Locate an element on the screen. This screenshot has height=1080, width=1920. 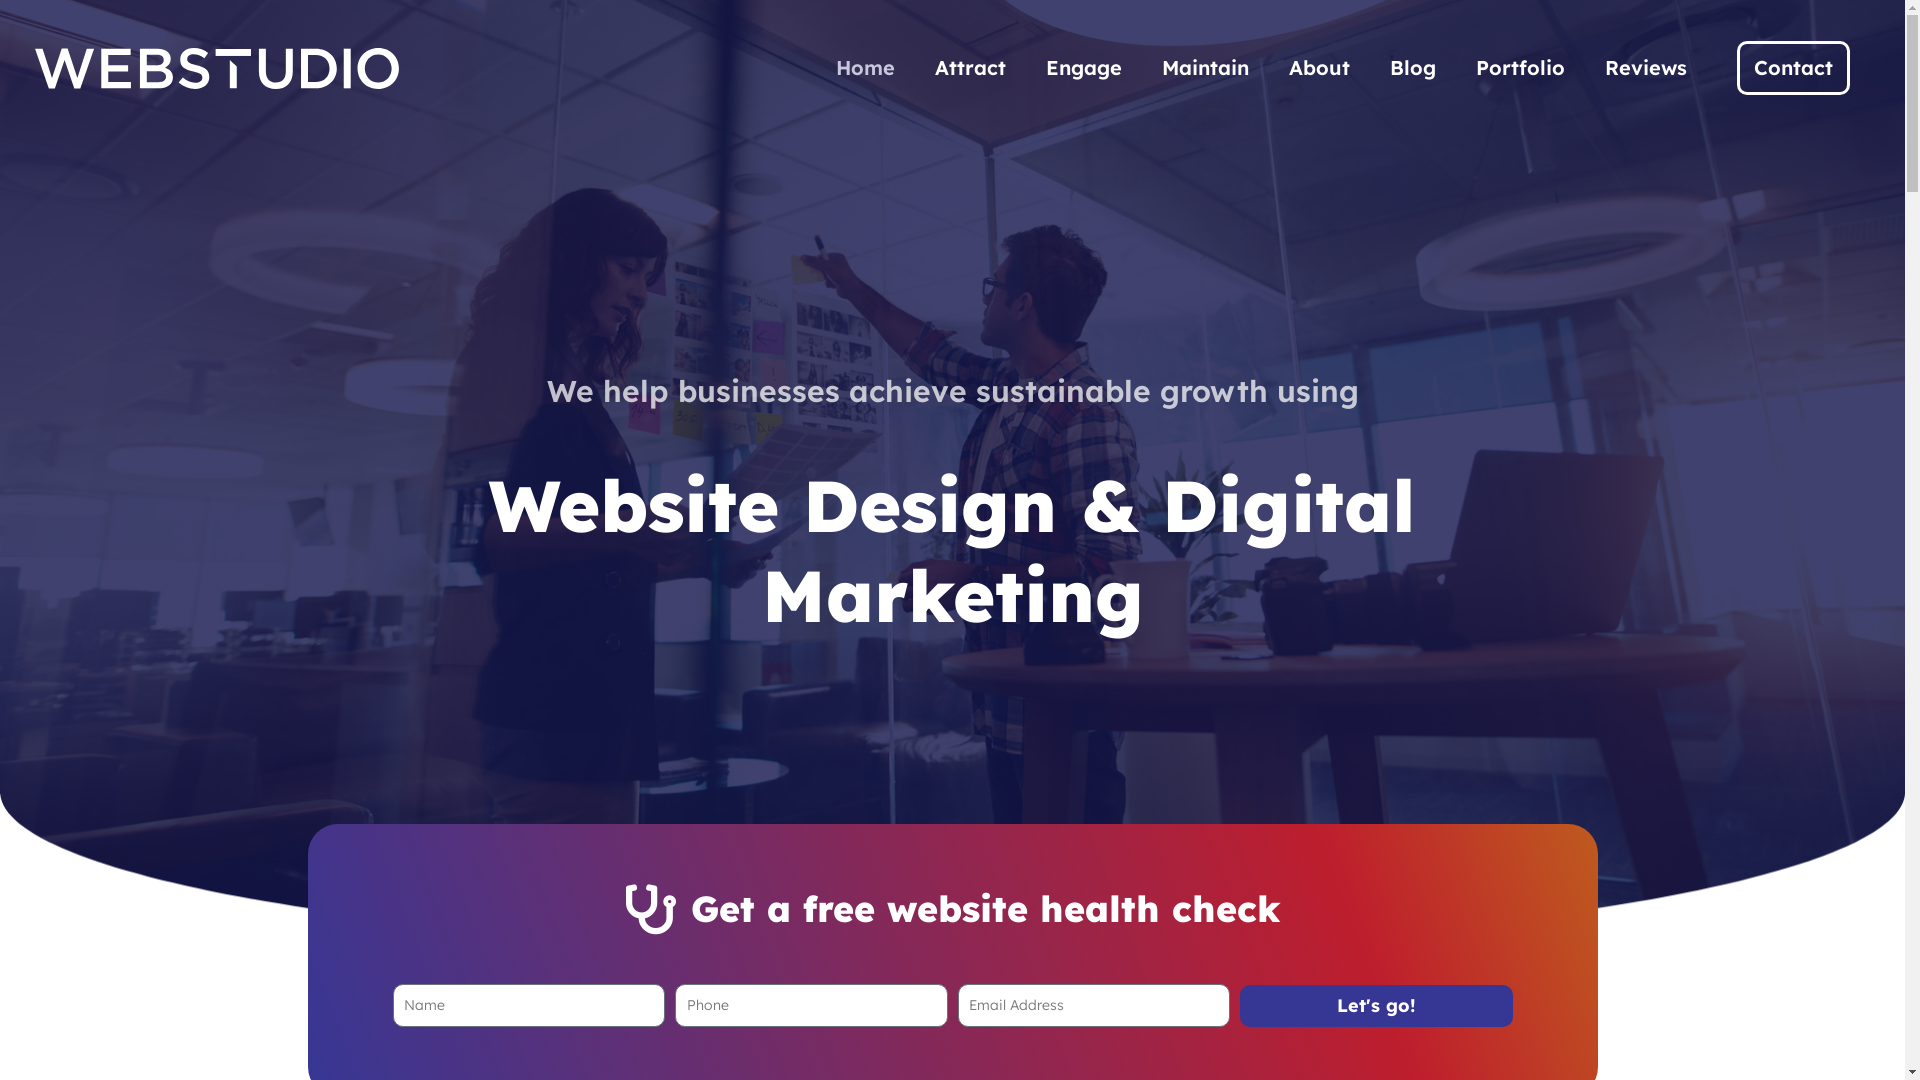
Portfolio is located at coordinates (1520, 68).